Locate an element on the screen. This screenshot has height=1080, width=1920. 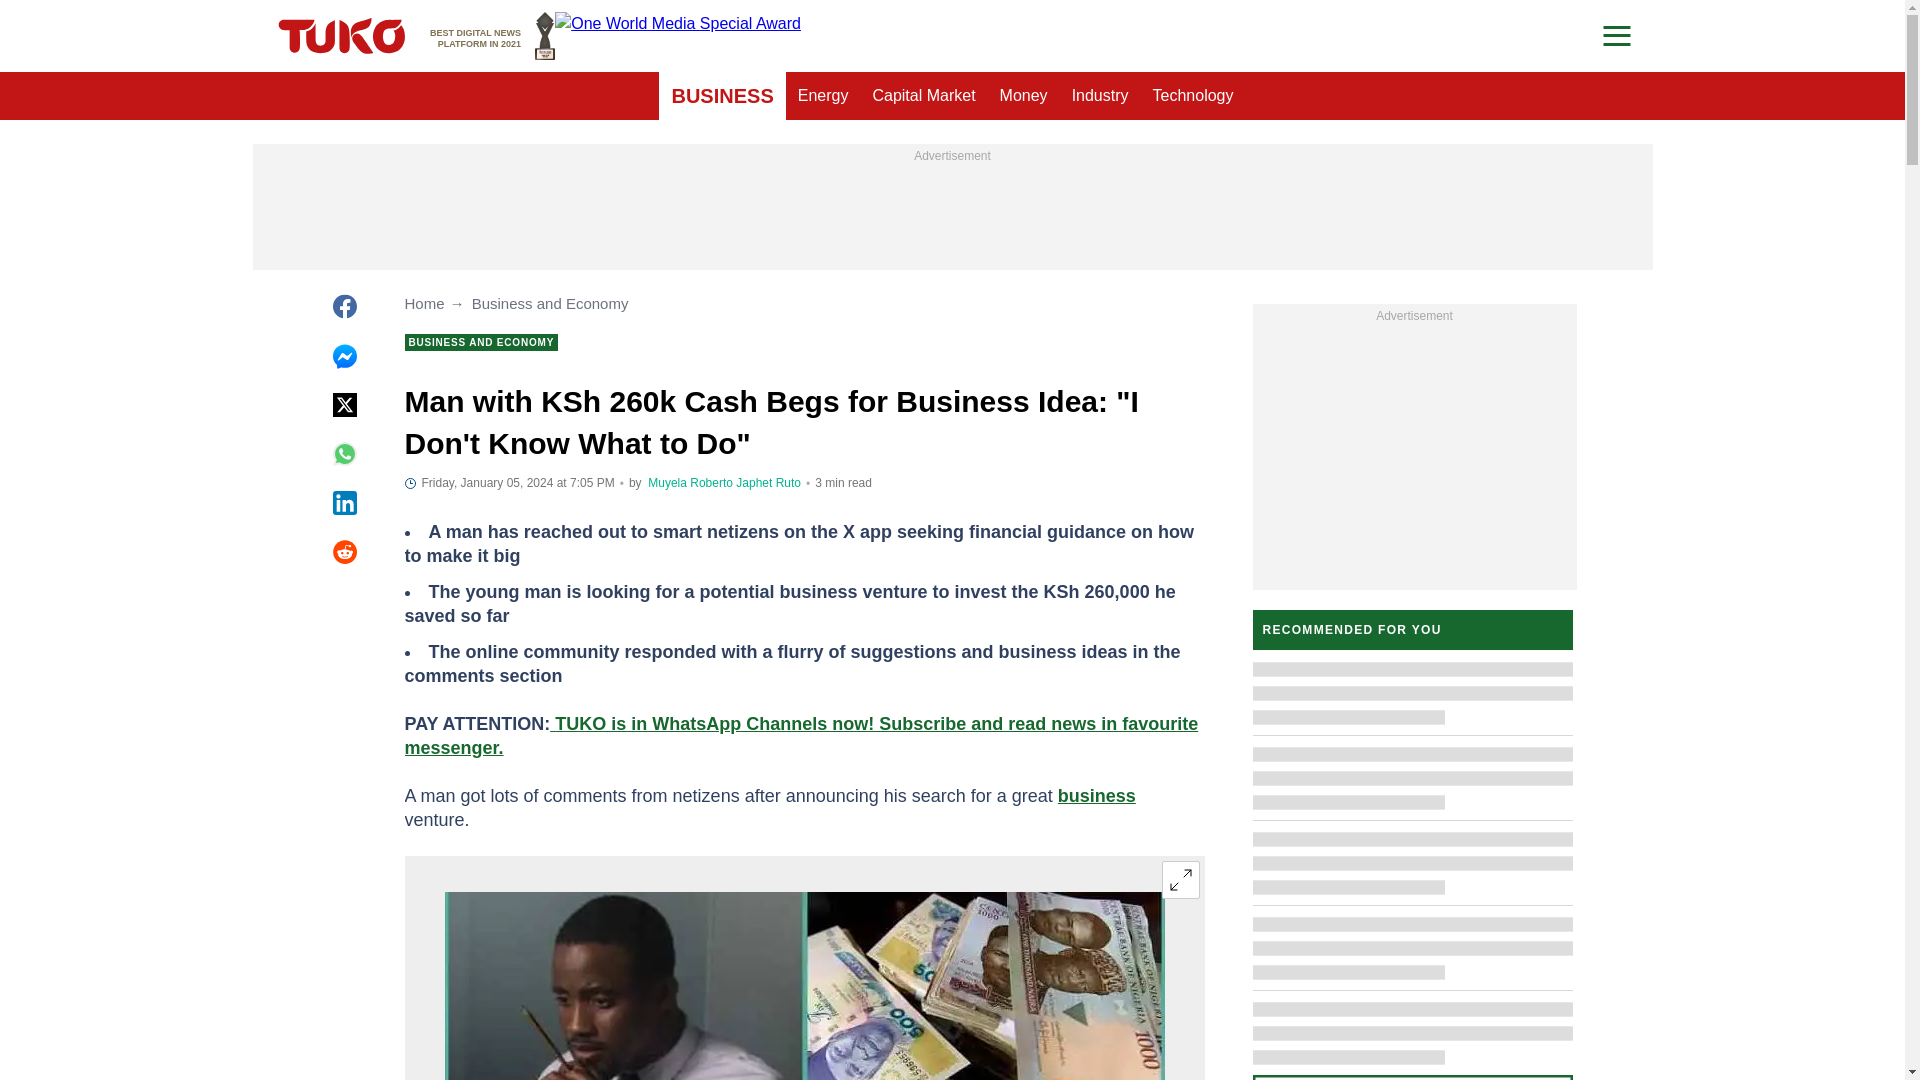
Energy is located at coordinates (822, 96).